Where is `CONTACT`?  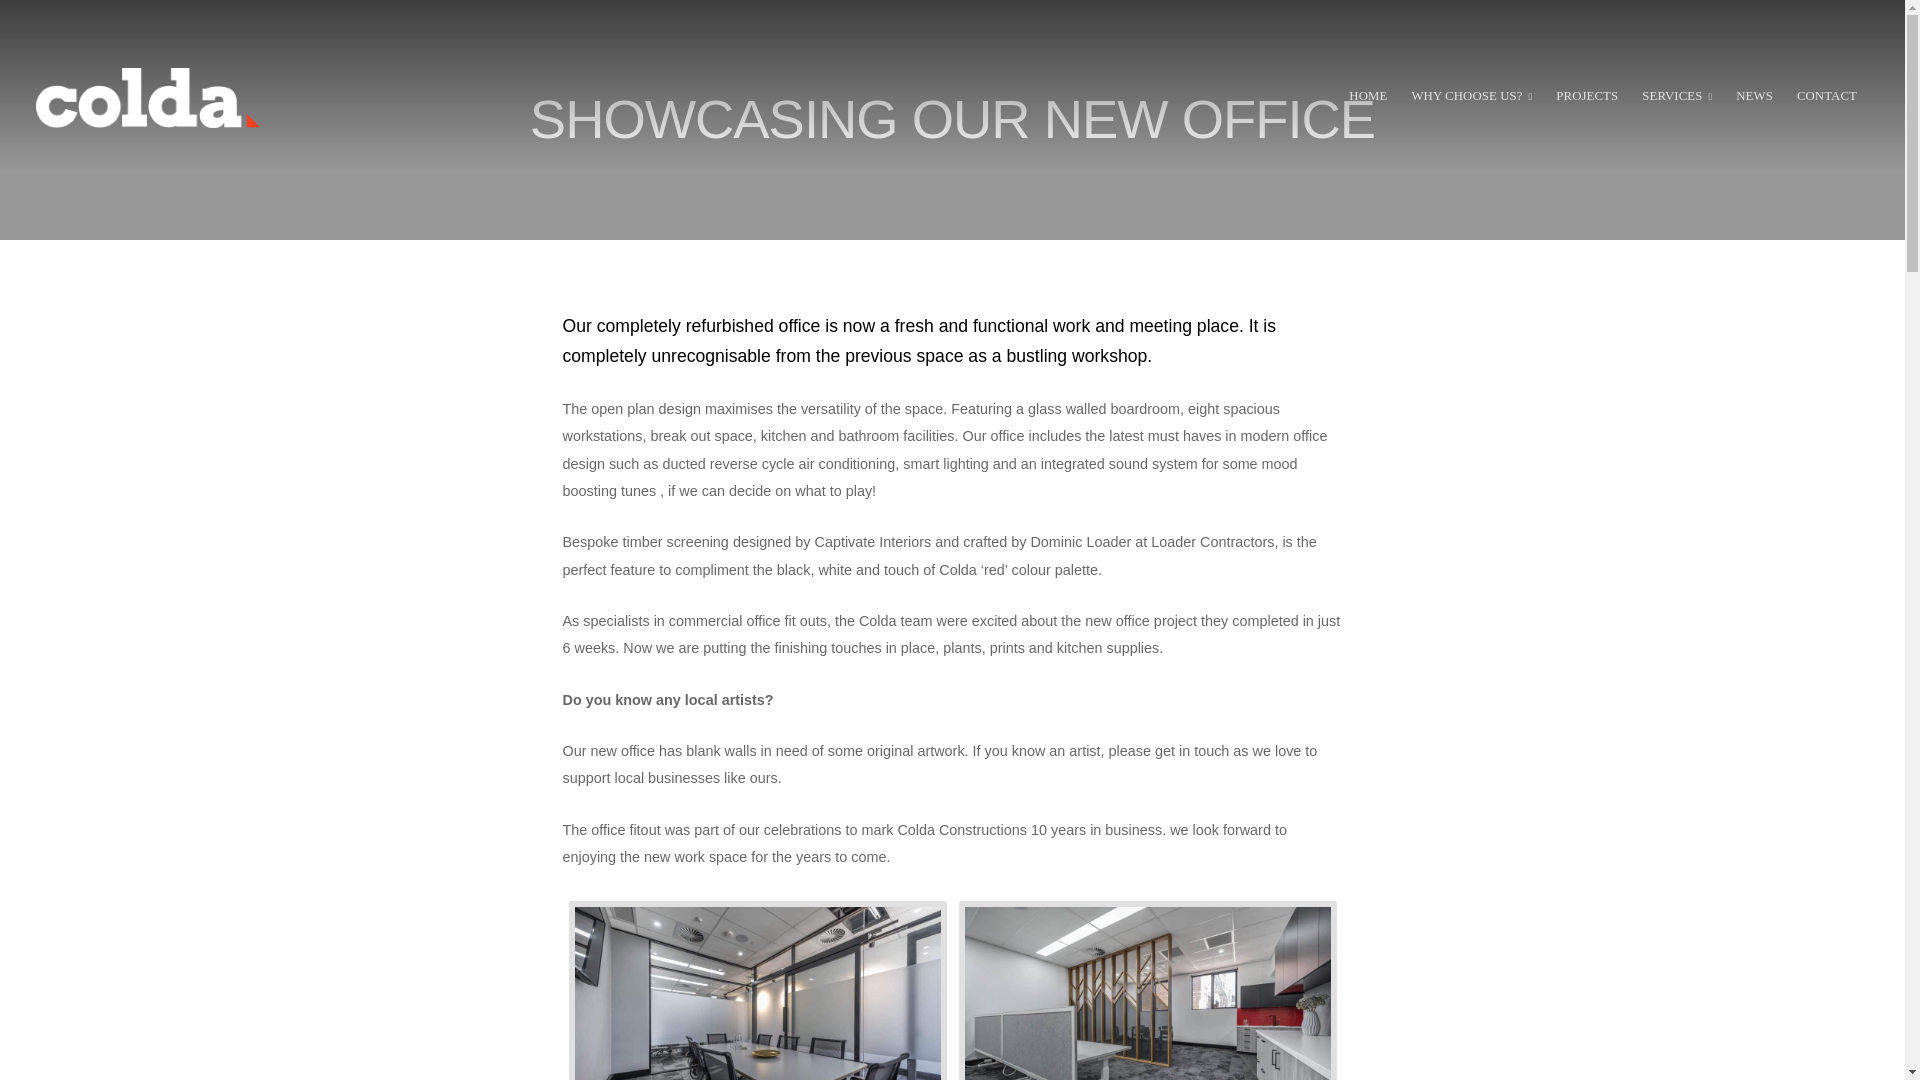 CONTACT is located at coordinates (1826, 97).